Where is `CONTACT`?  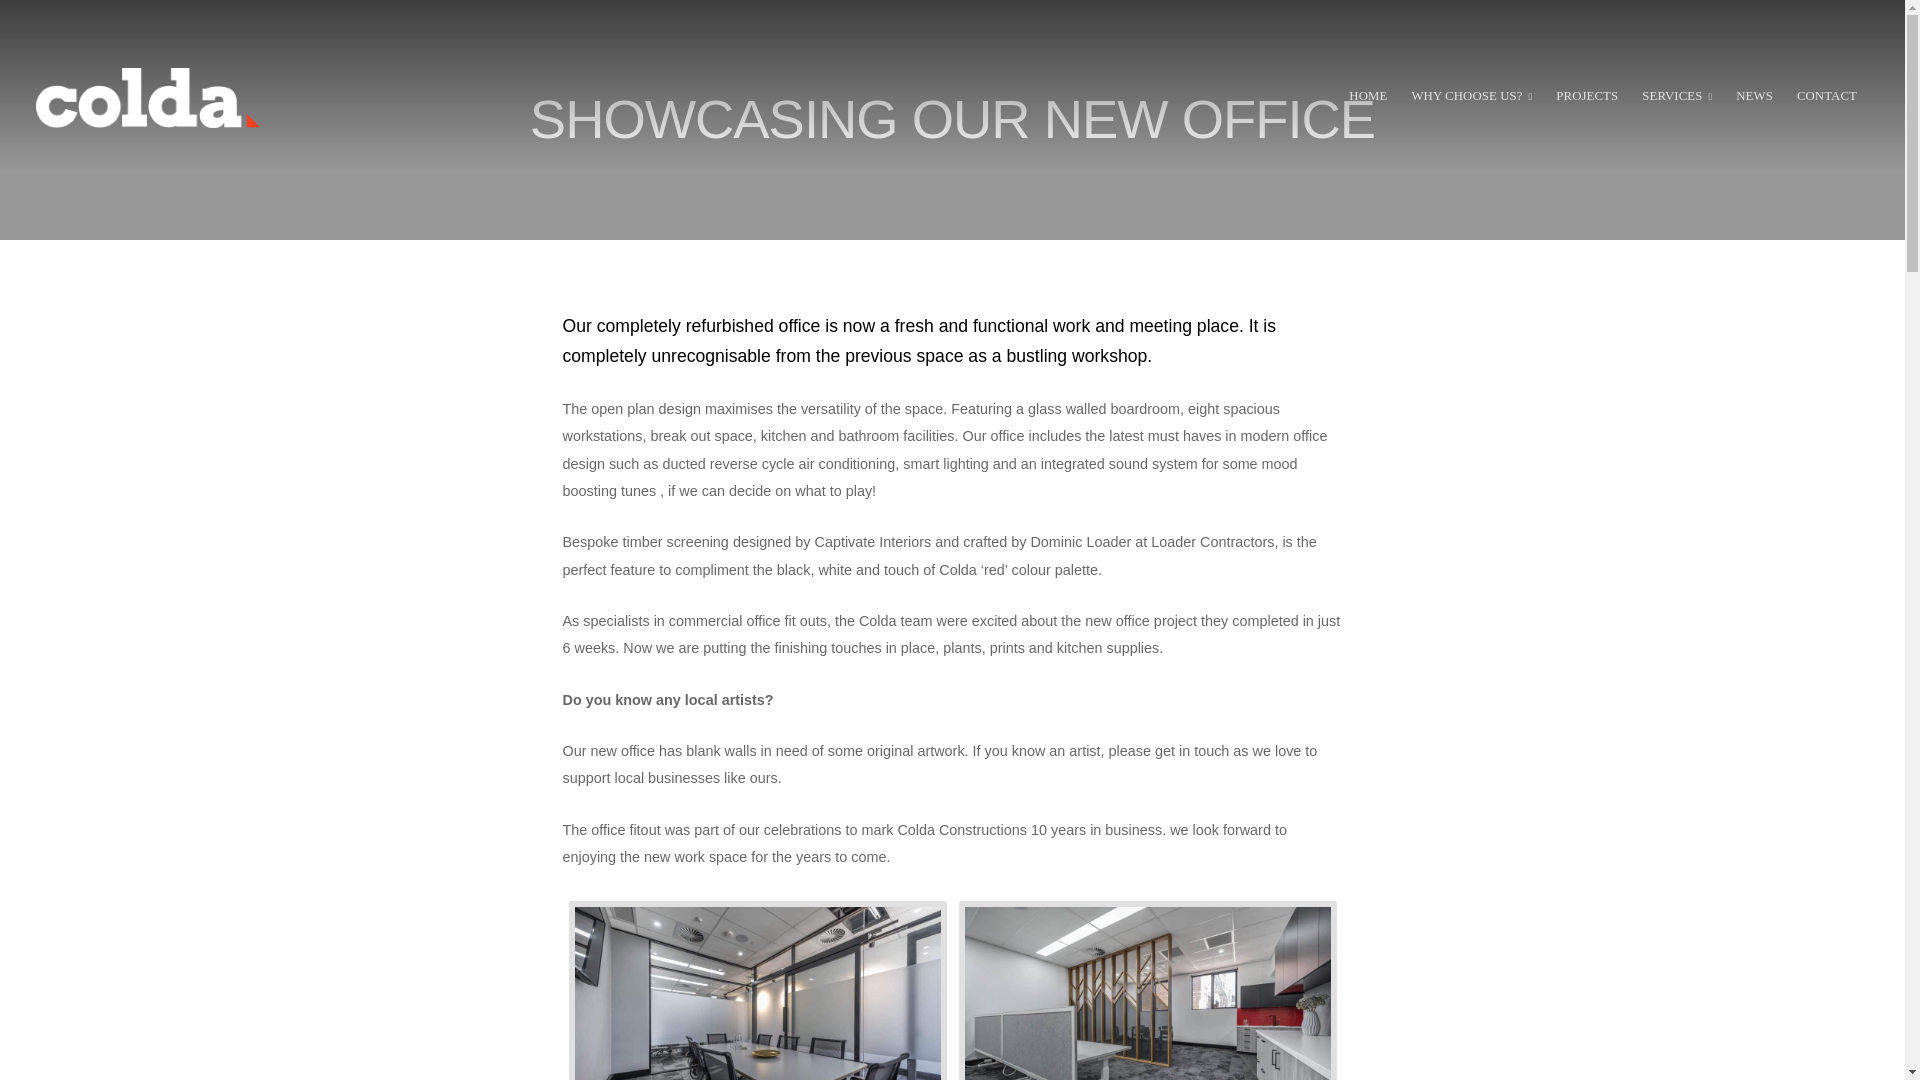 CONTACT is located at coordinates (1826, 97).